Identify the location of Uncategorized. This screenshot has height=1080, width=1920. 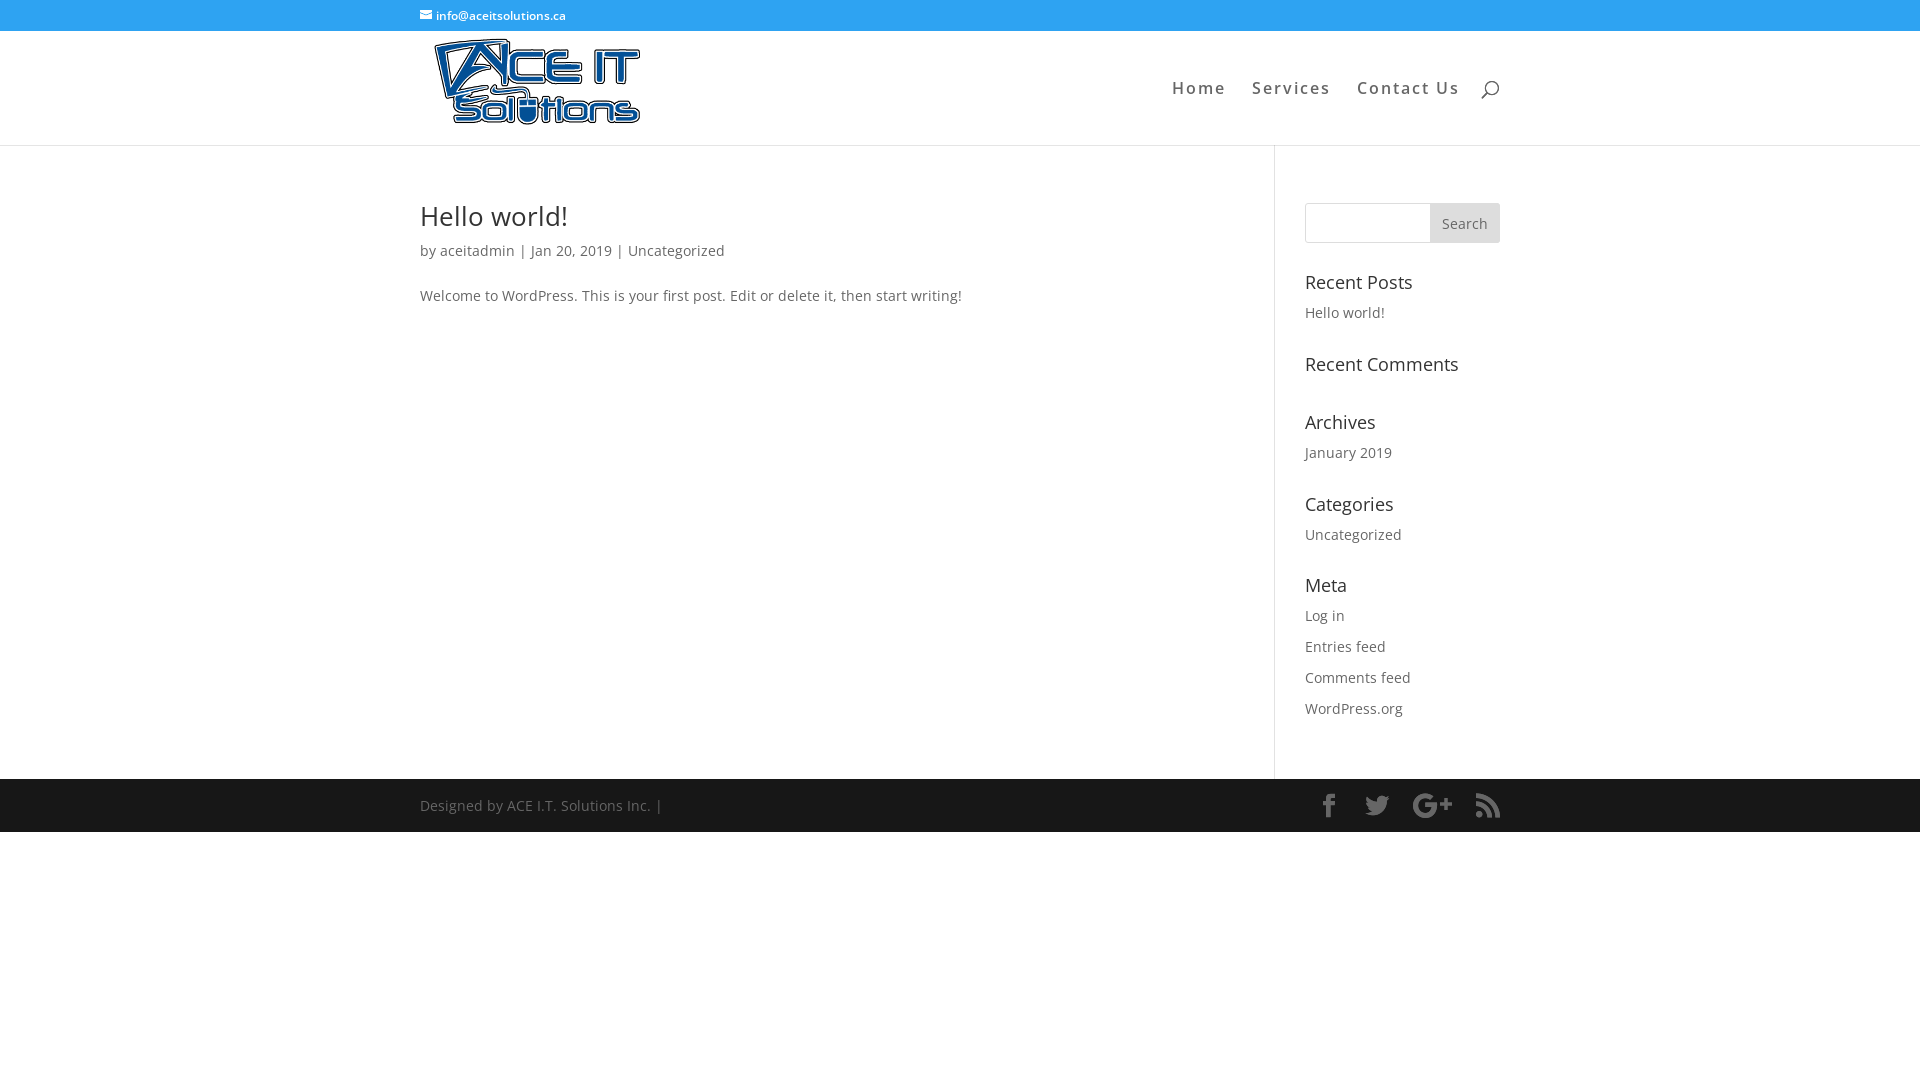
(1354, 534).